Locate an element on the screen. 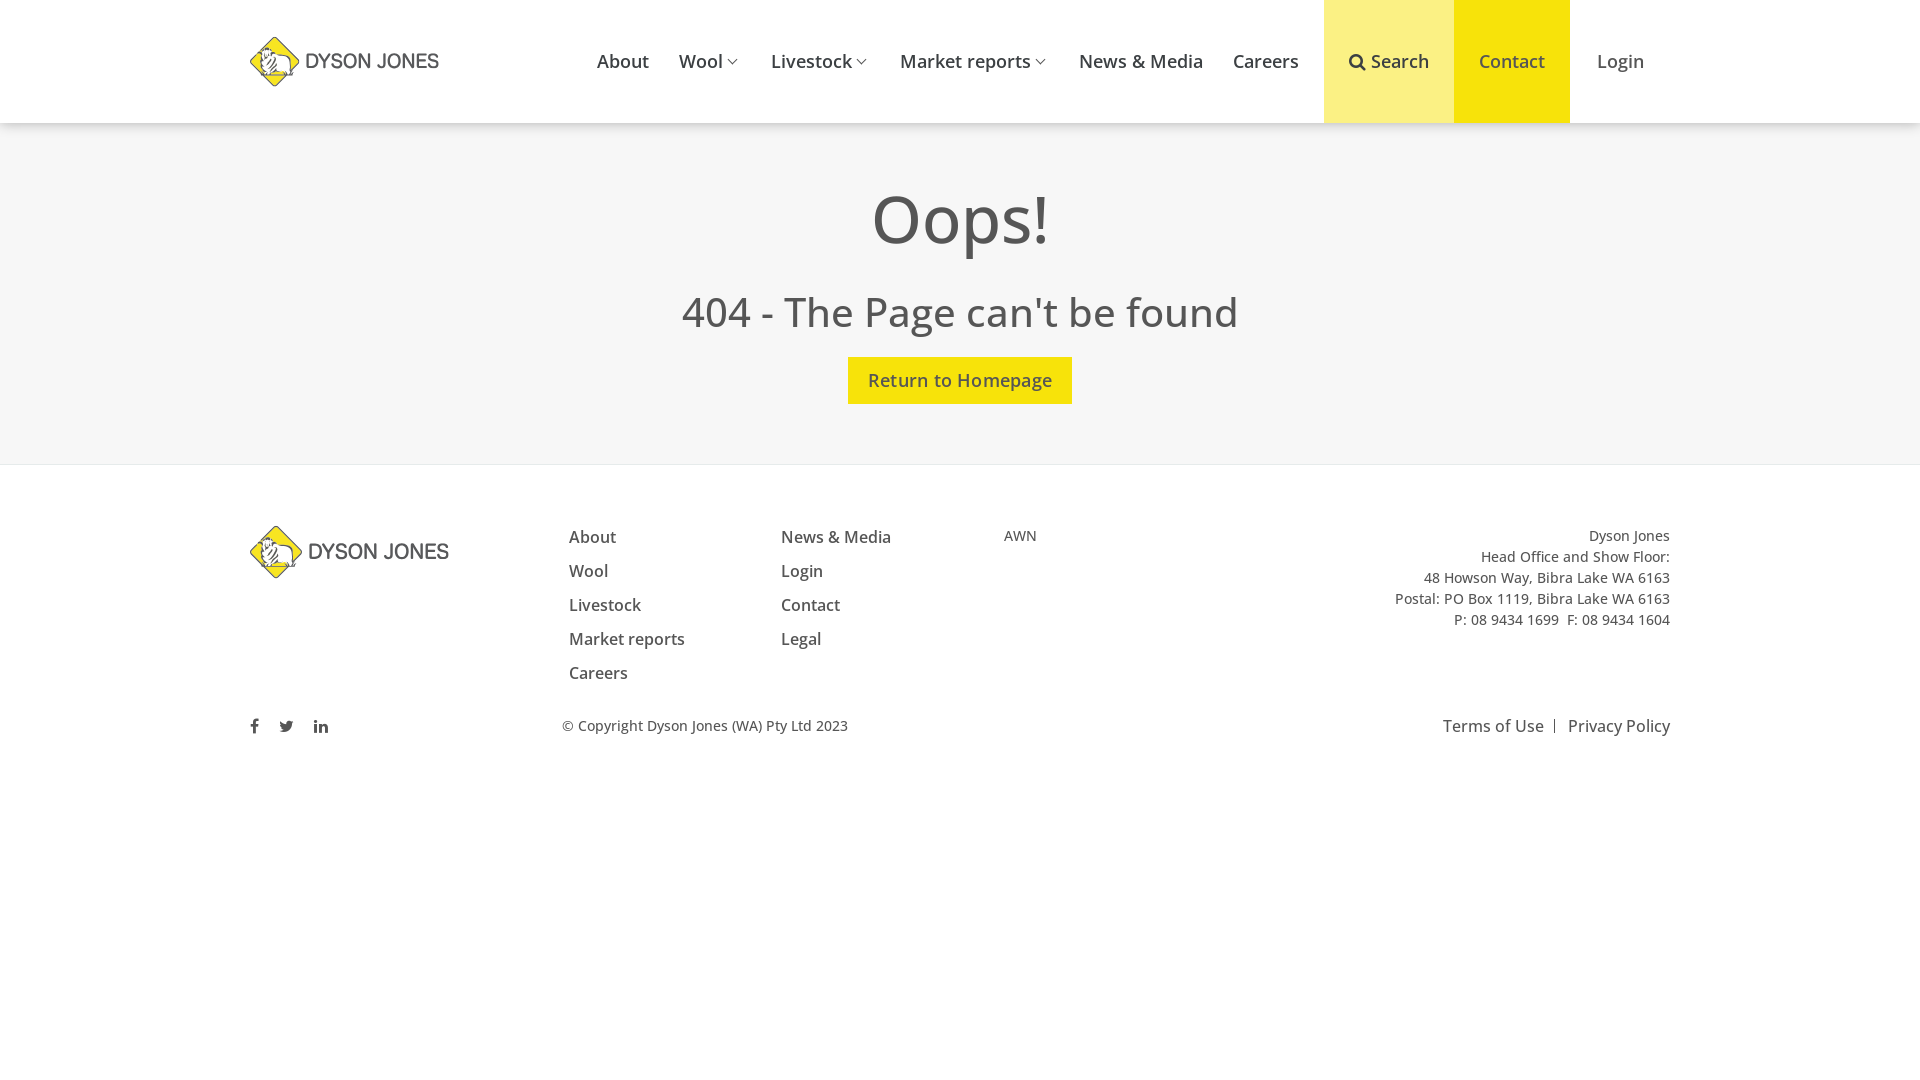 Image resolution: width=1920 pixels, height=1080 pixels. News & Media is located at coordinates (835, 537).